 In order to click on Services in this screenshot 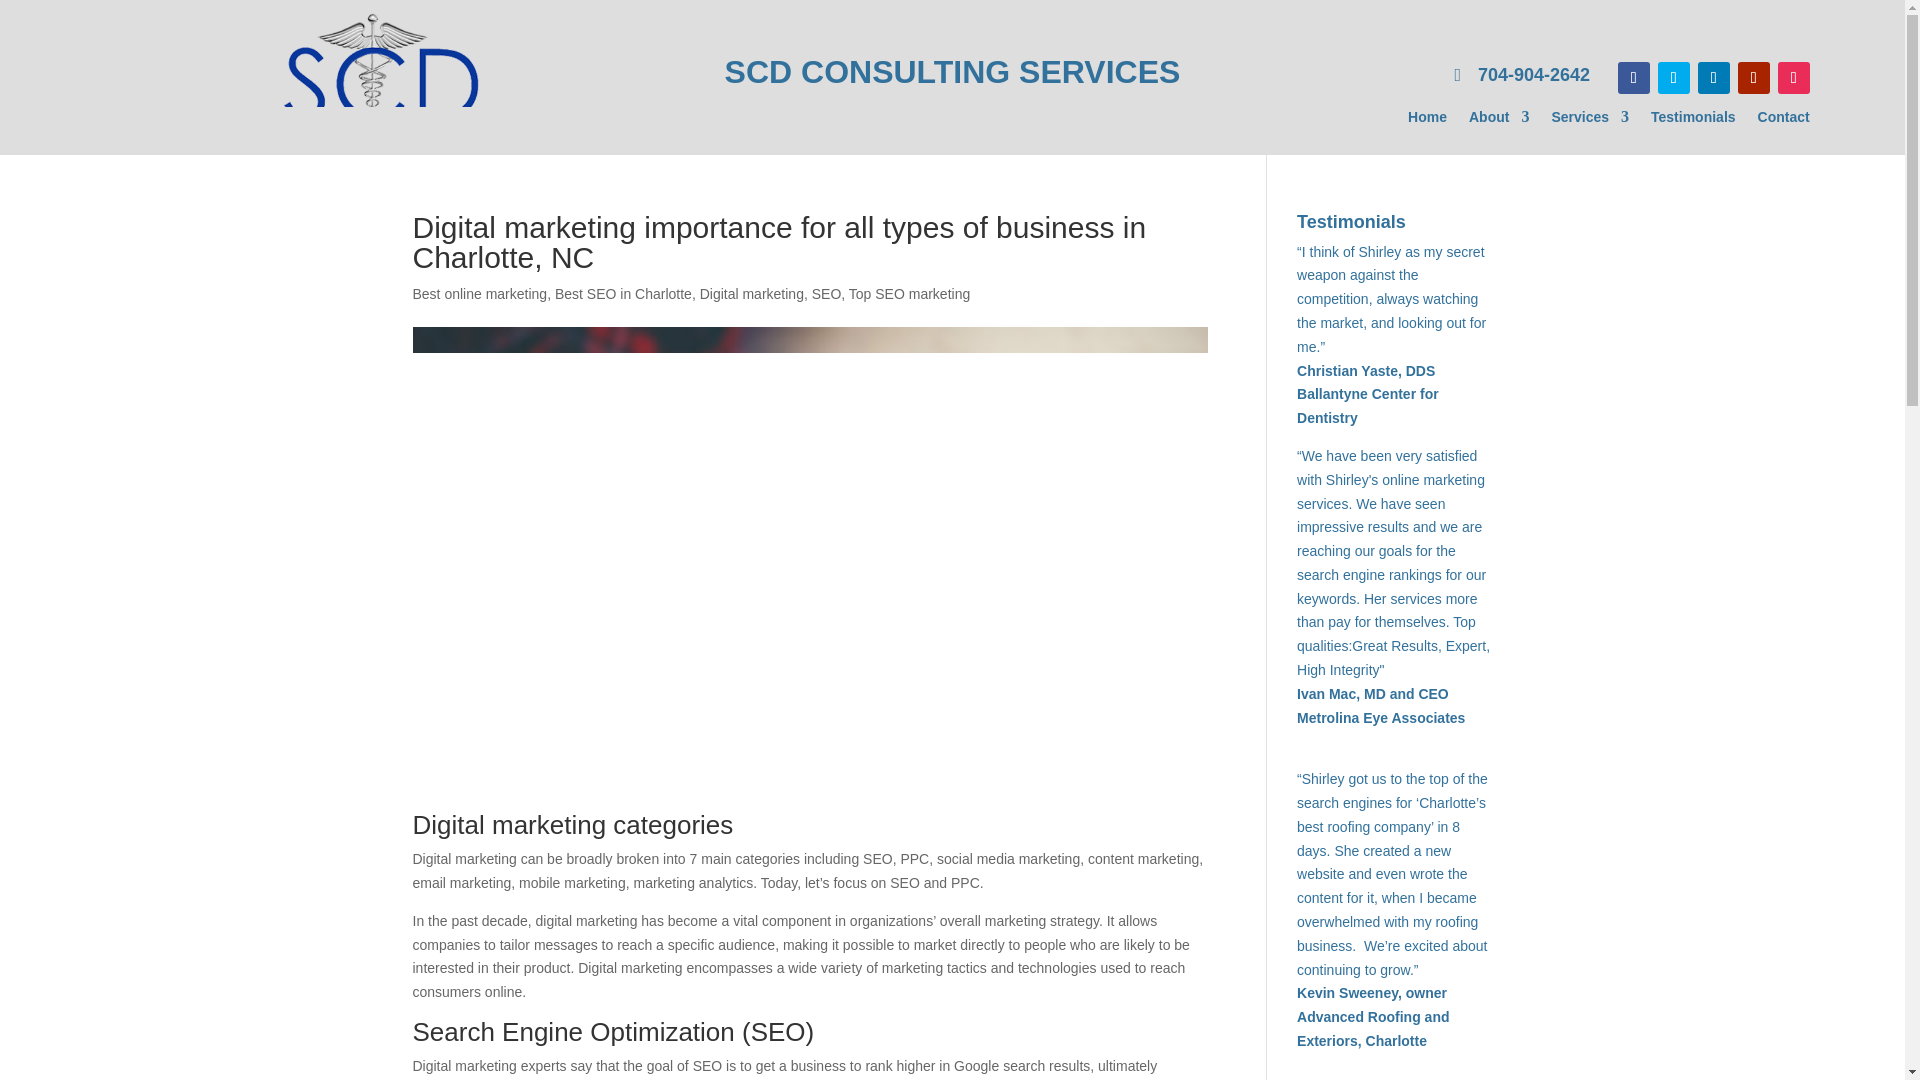, I will do `click(1590, 120)`.